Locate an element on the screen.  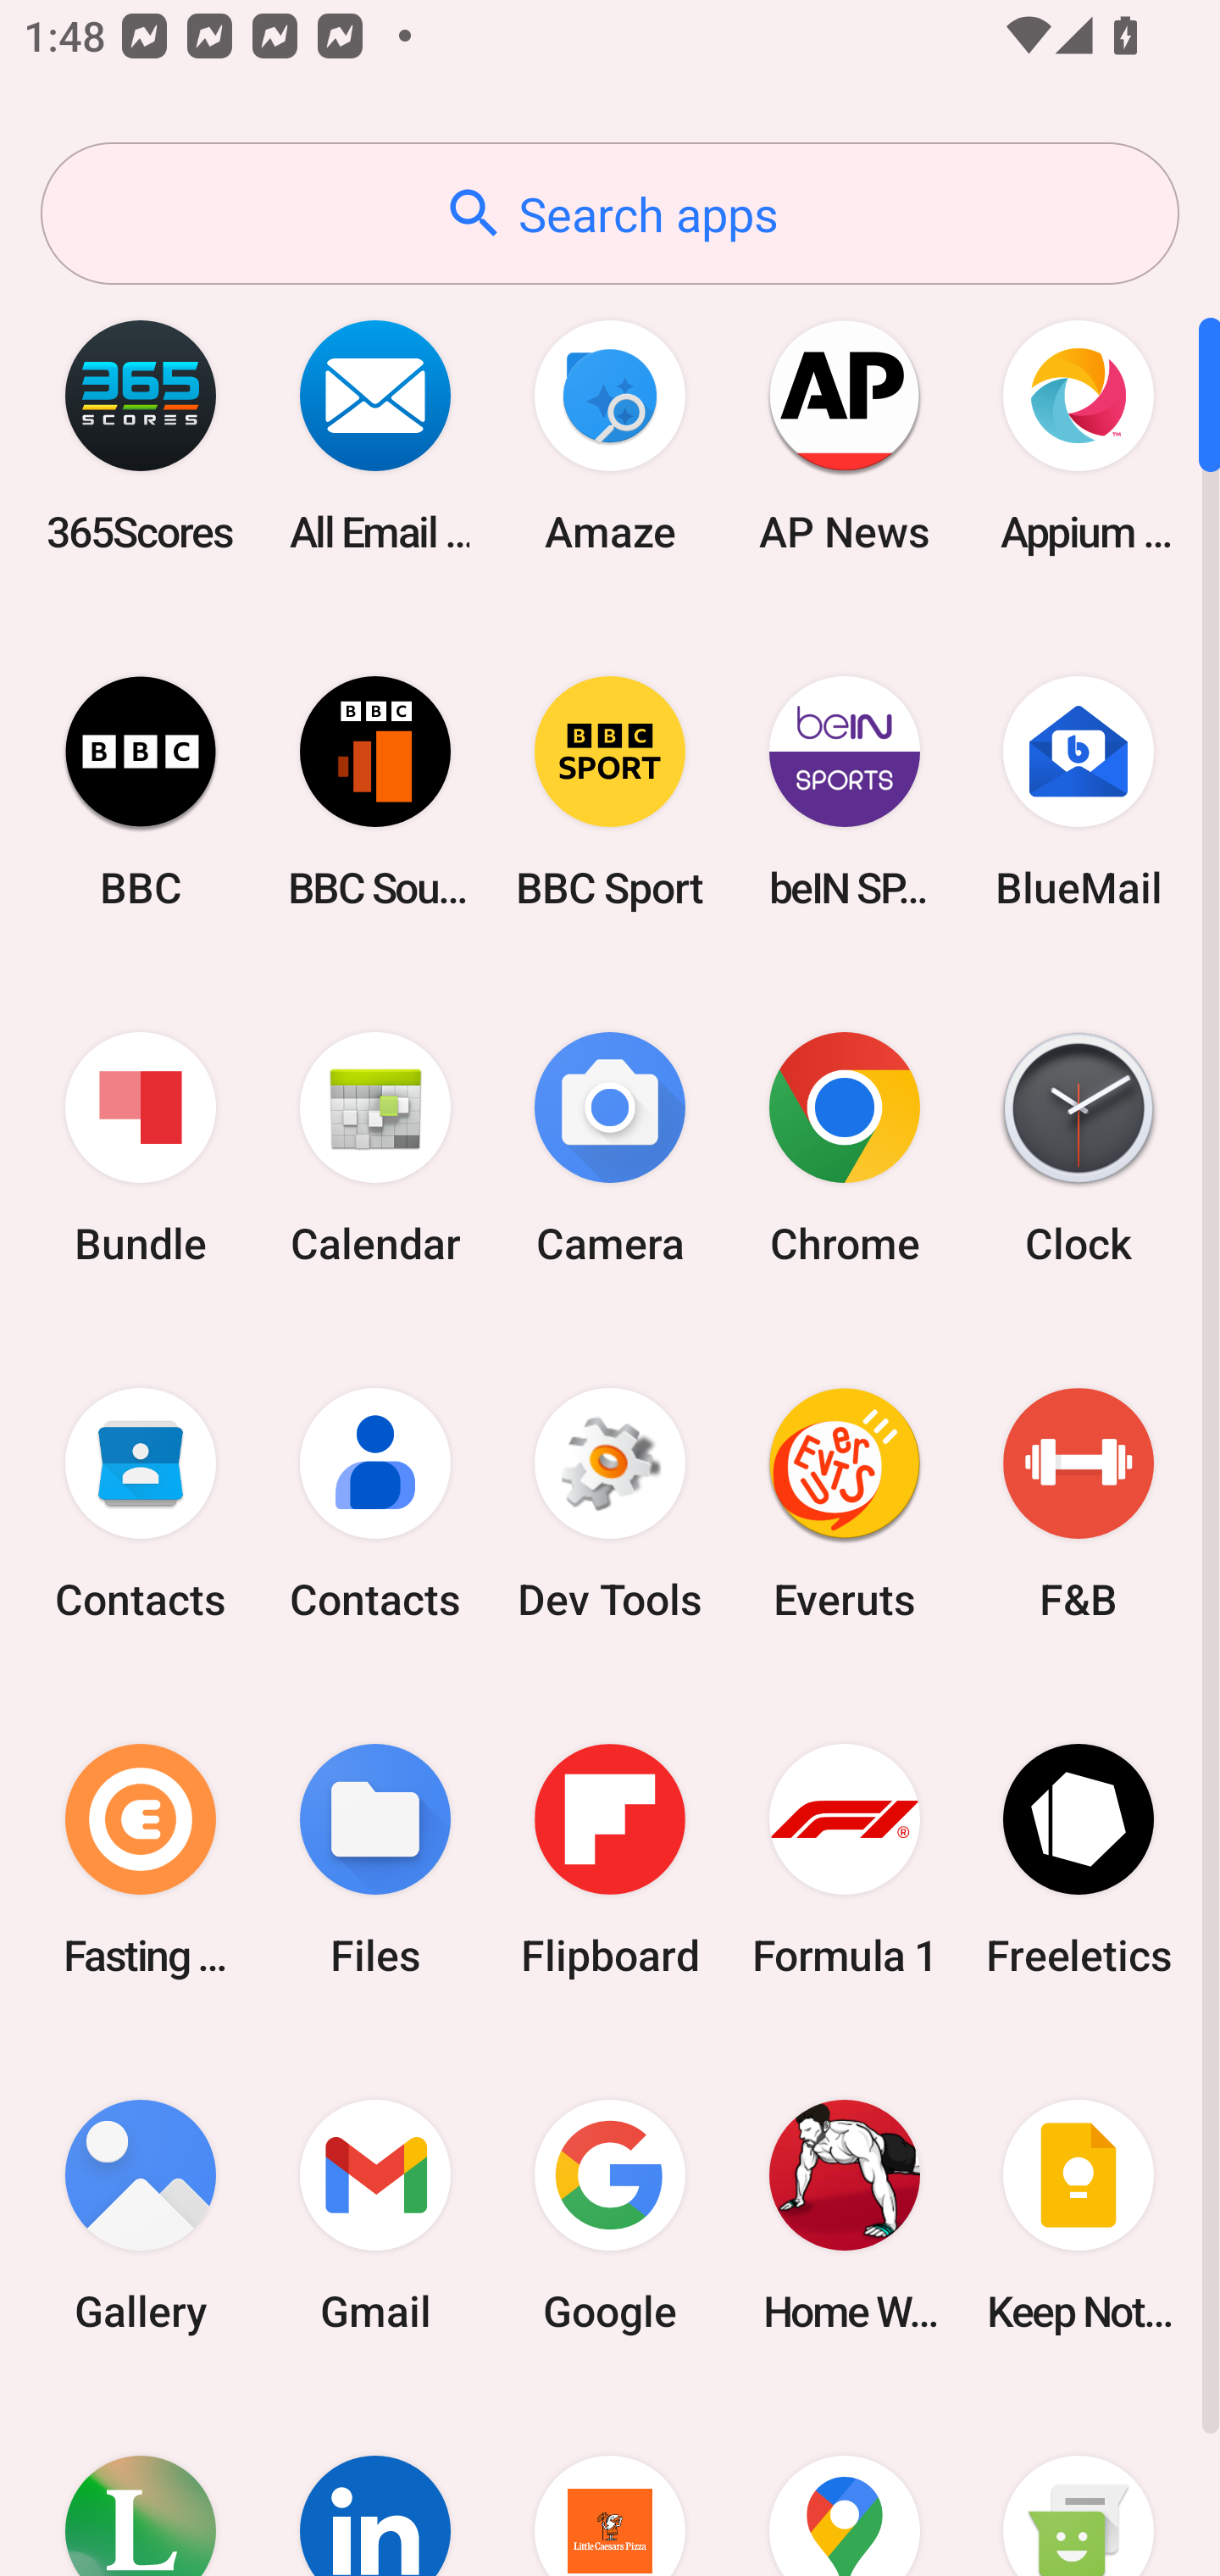
Appium Settings is located at coordinates (1079, 436).